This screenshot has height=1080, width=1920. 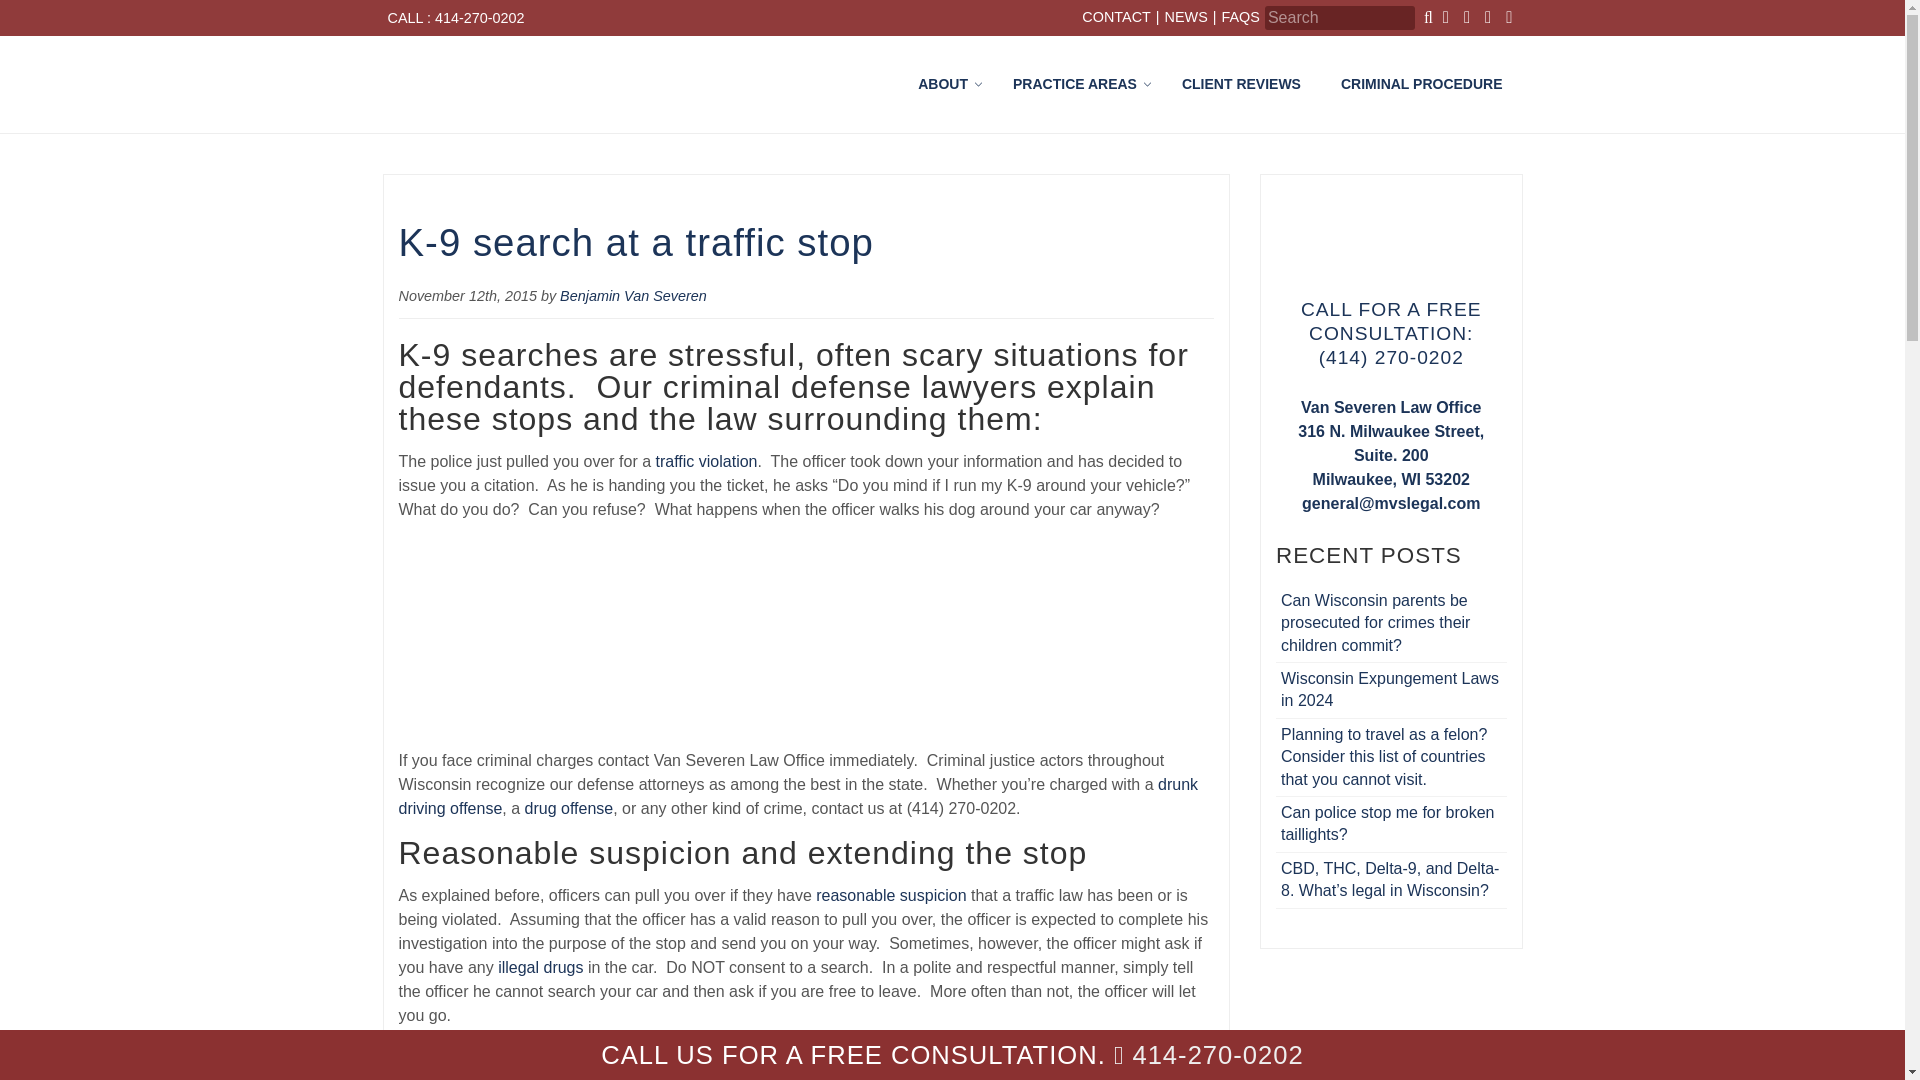 What do you see at coordinates (945, 84) in the screenshot?
I see `ABOUT` at bounding box center [945, 84].